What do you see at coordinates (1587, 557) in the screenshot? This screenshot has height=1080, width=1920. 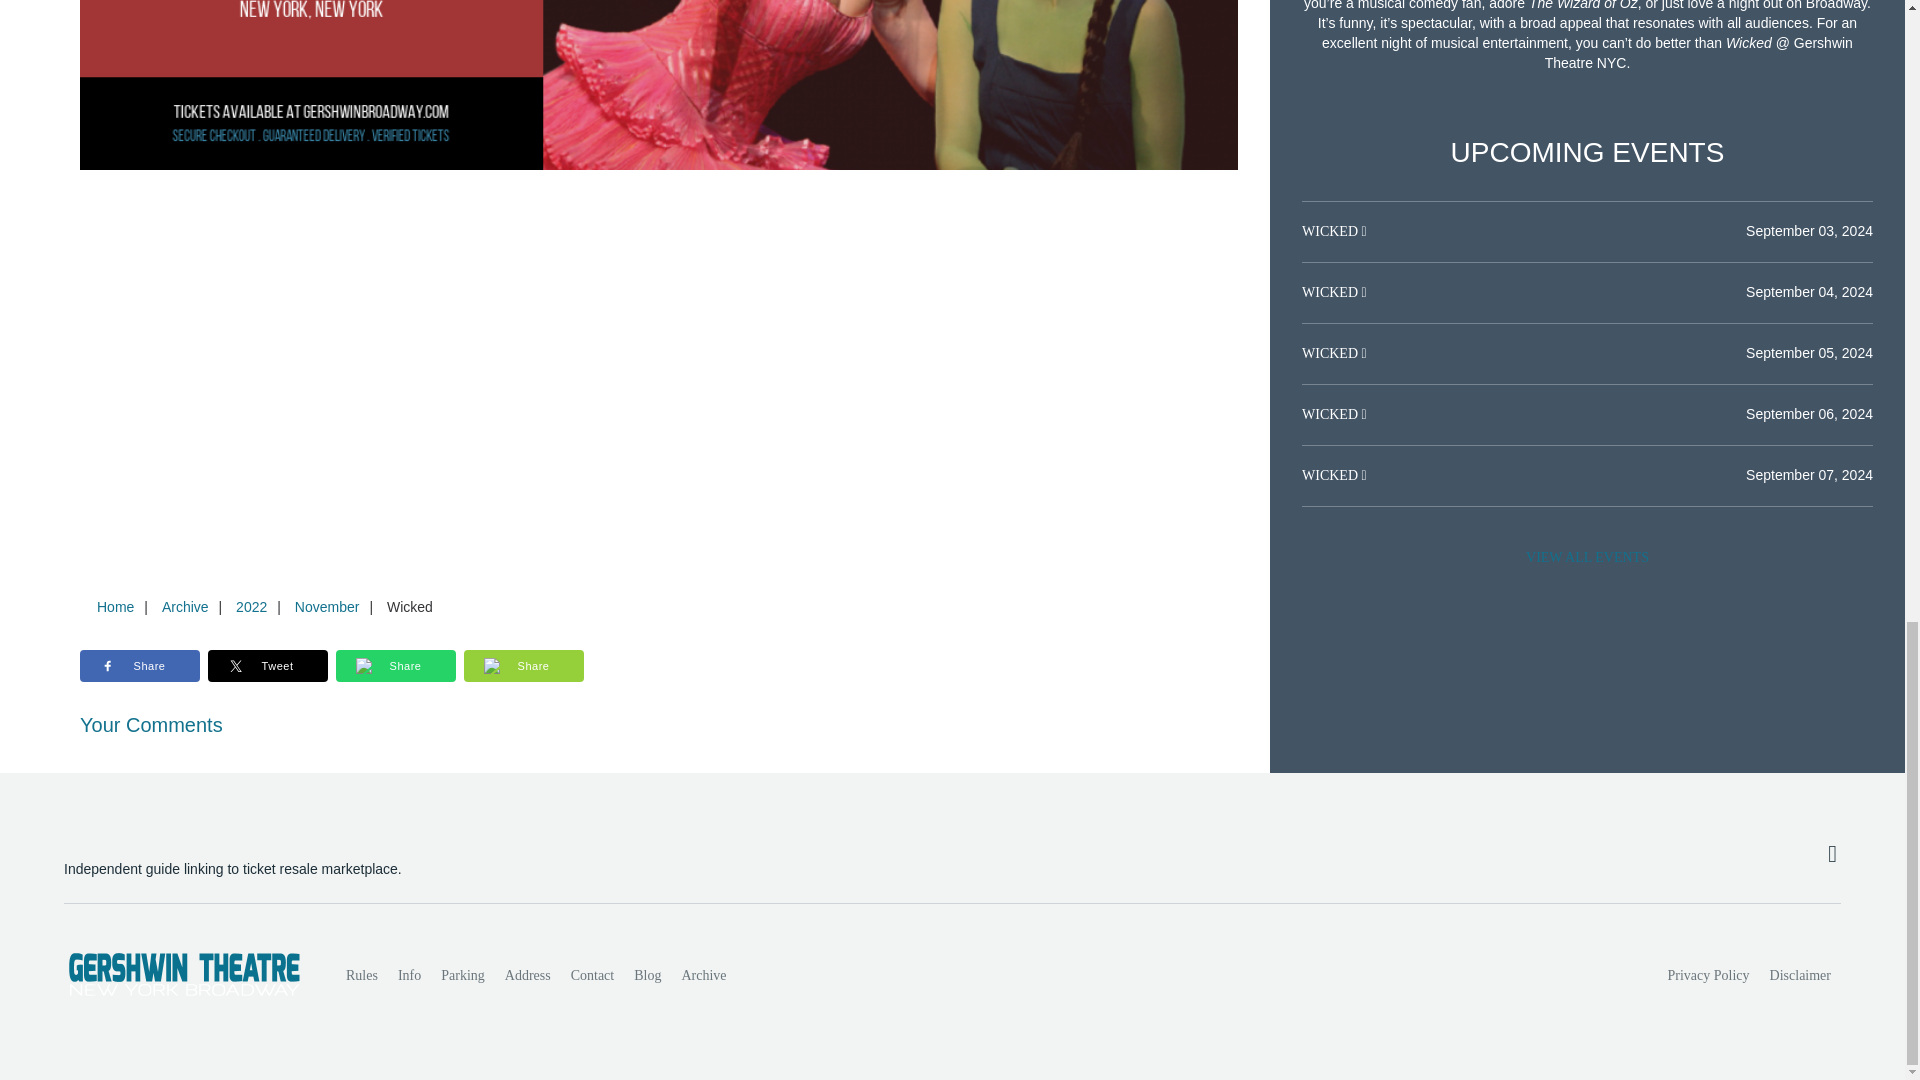 I see `VIEW ALL EVENTS` at bounding box center [1587, 557].